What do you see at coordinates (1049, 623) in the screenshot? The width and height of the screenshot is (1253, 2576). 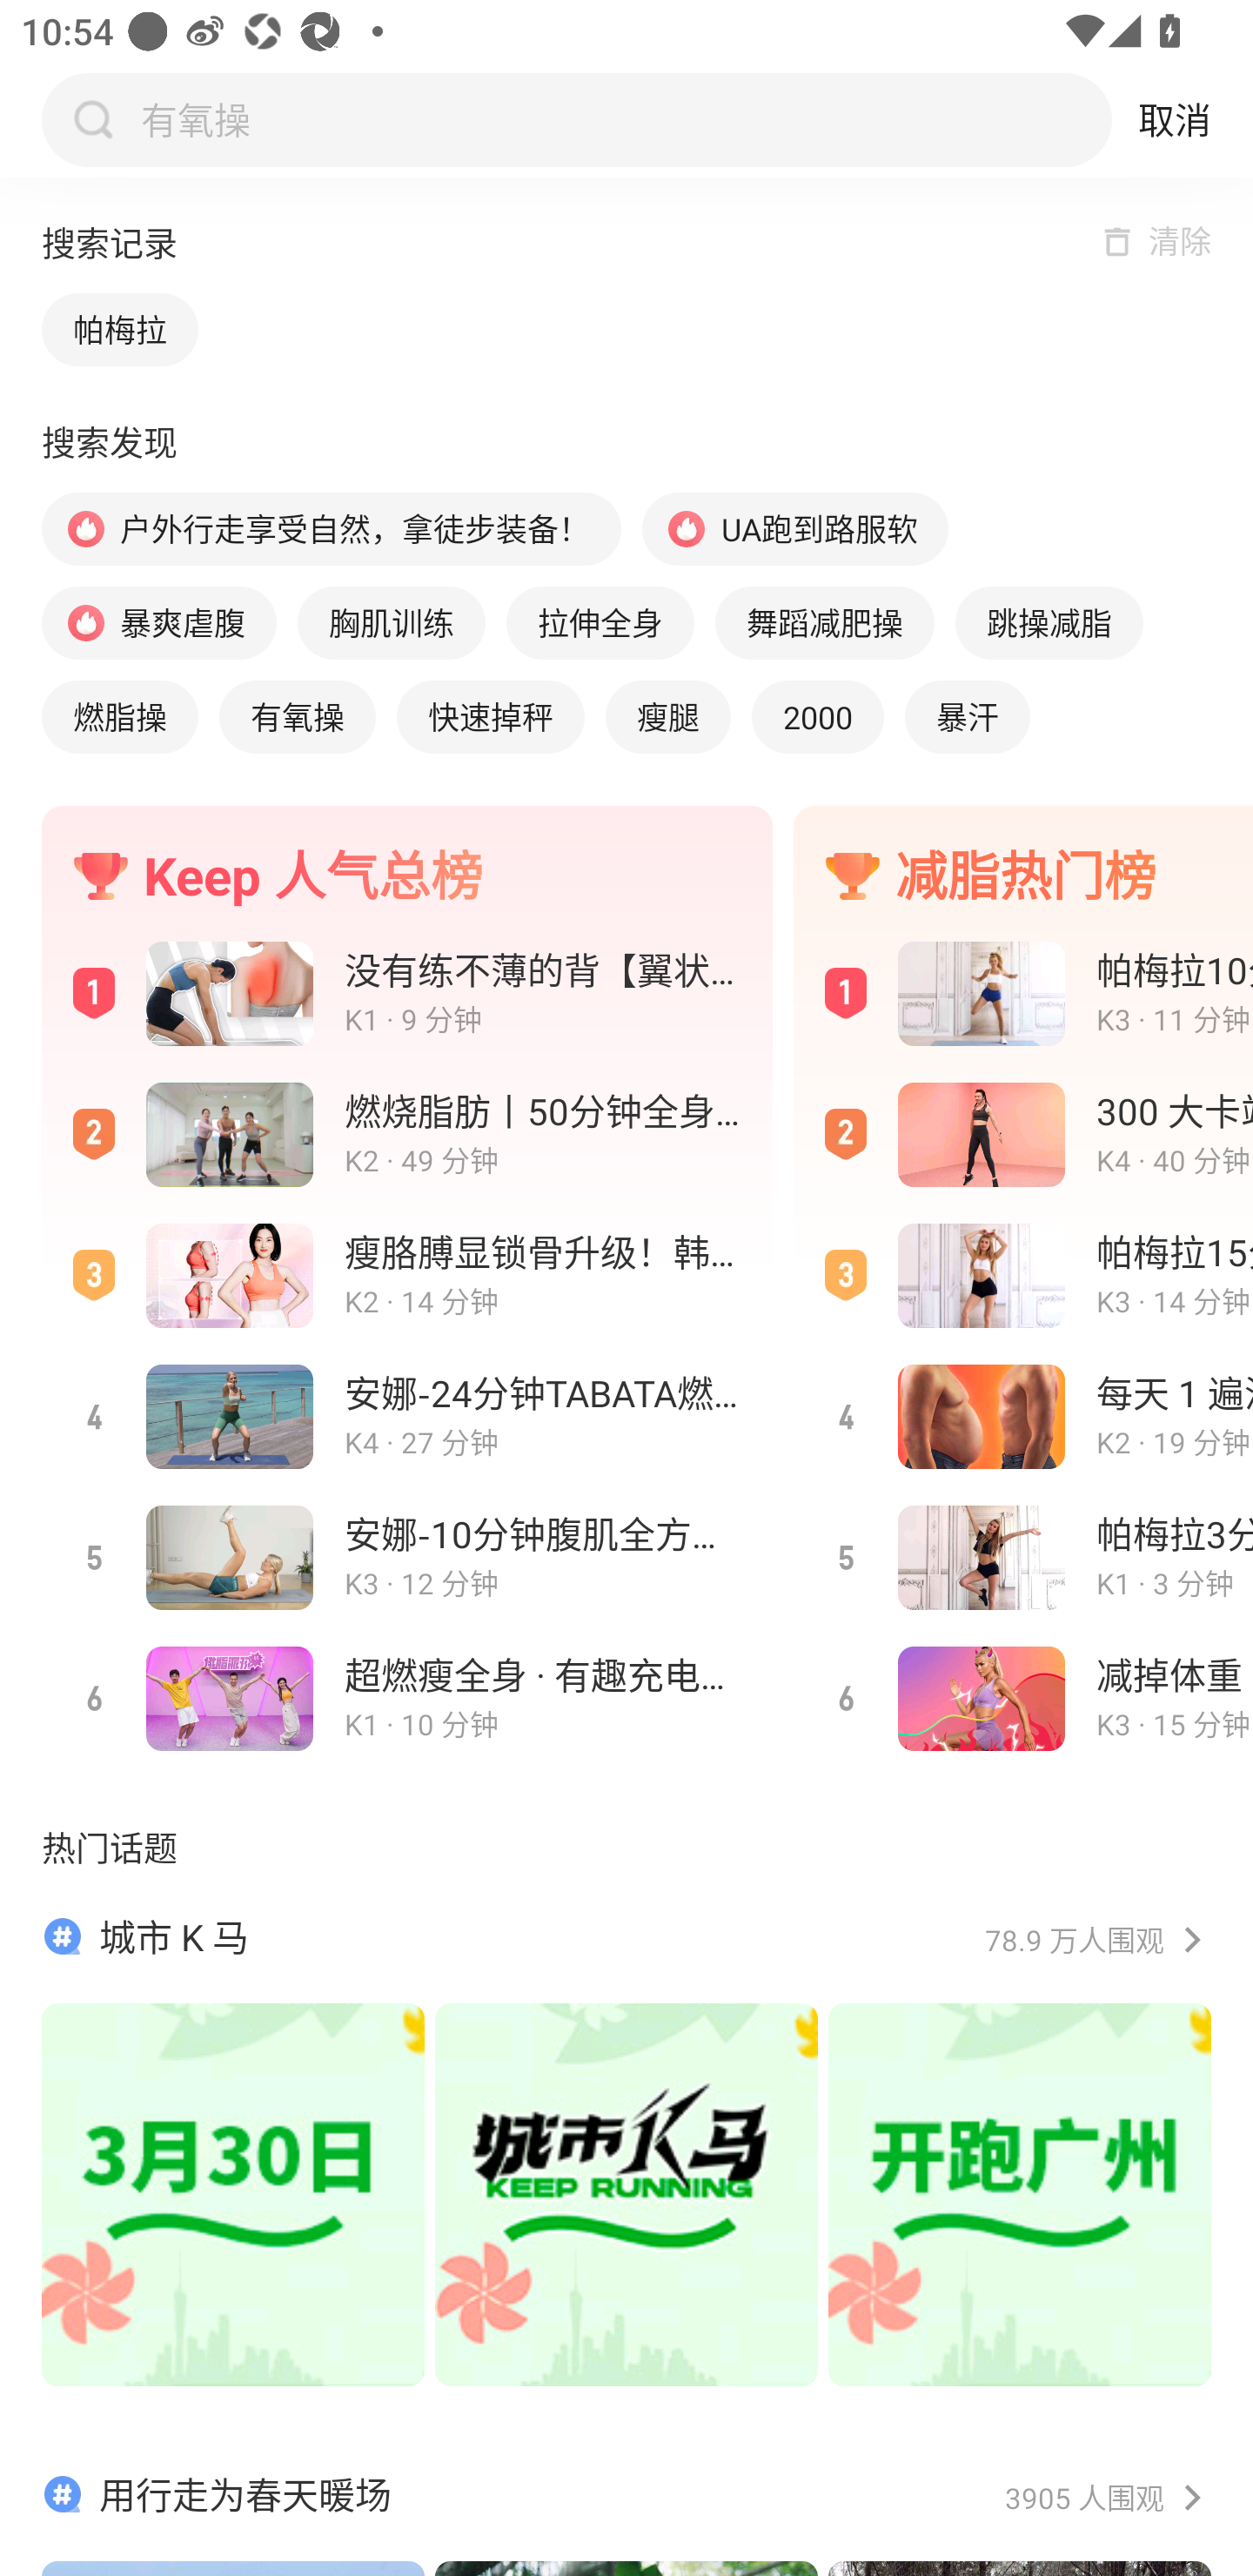 I see `跳操减脂` at bounding box center [1049, 623].